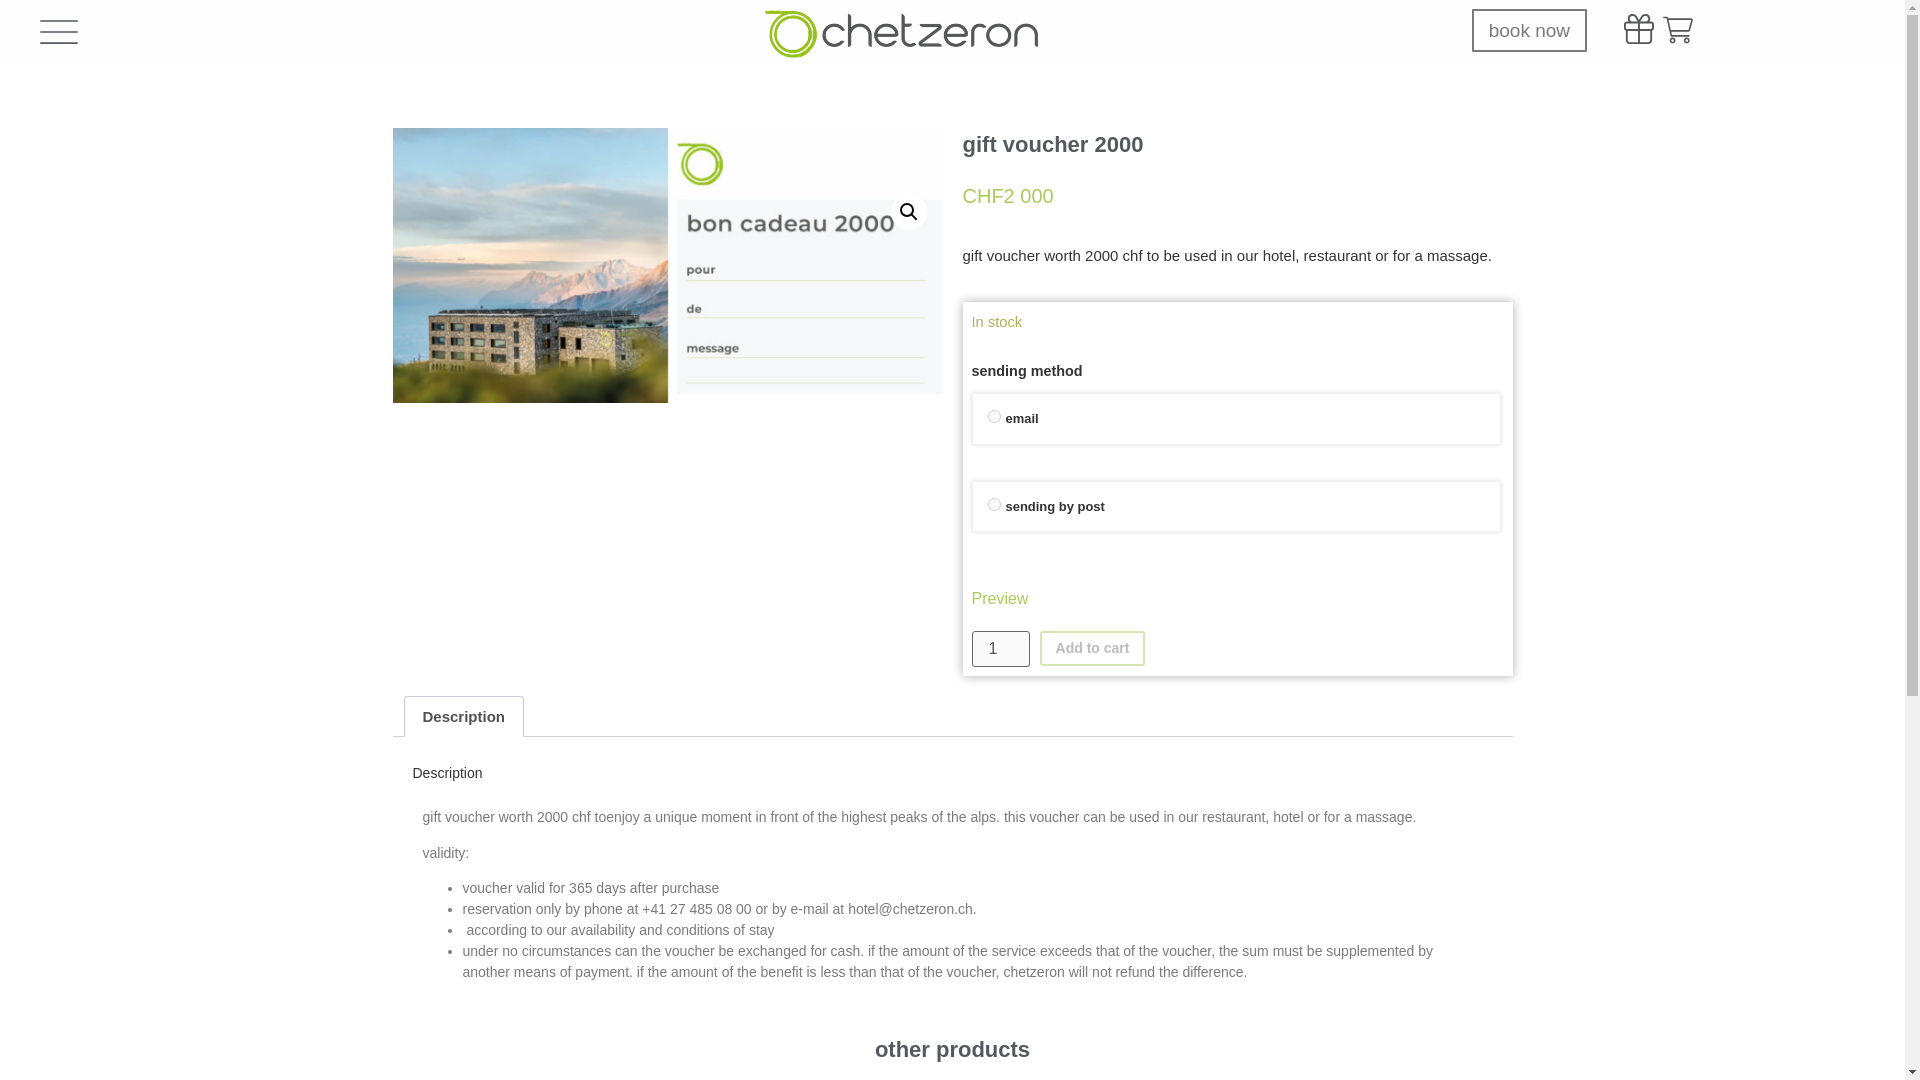 The height and width of the screenshot is (1080, 1920). Describe the element at coordinates (1000, 648) in the screenshot. I see `1` at that location.